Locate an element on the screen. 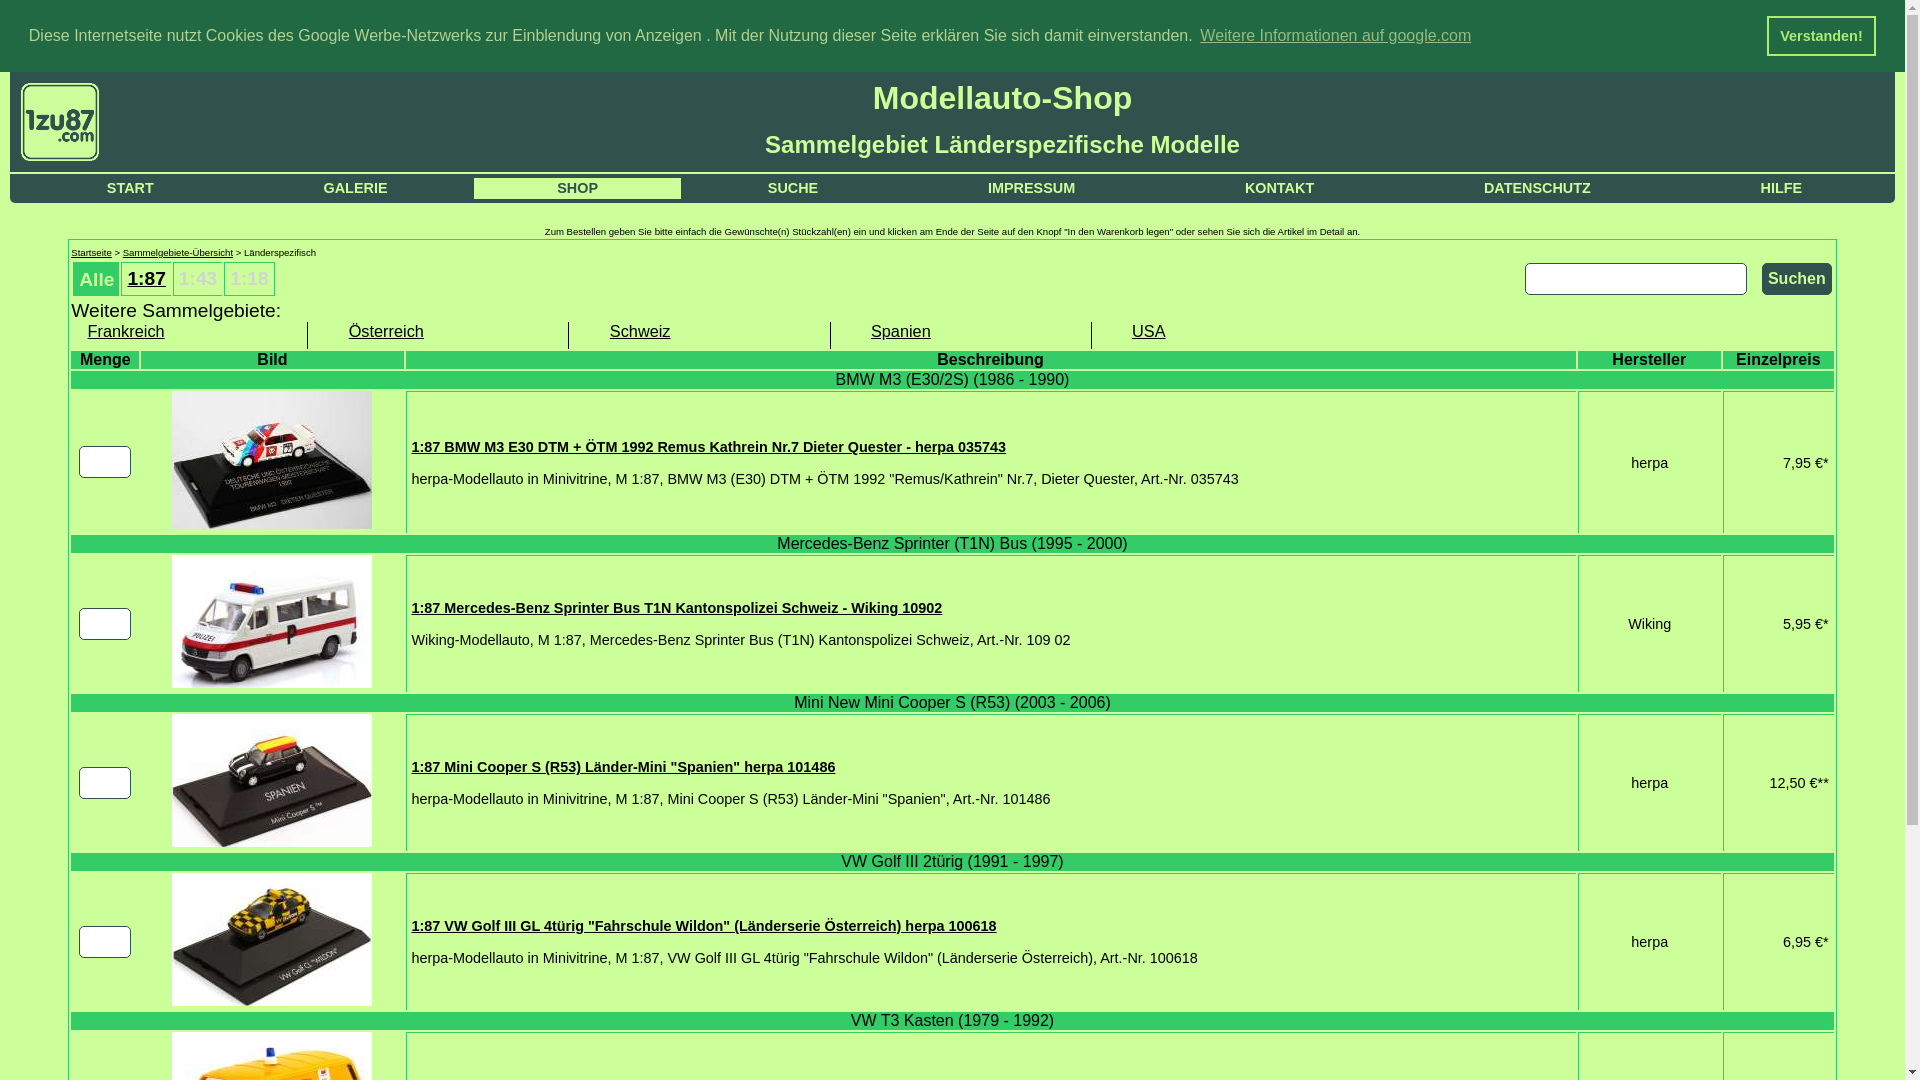 The height and width of the screenshot is (1080, 1920). START is located at coordinates (130, 189).